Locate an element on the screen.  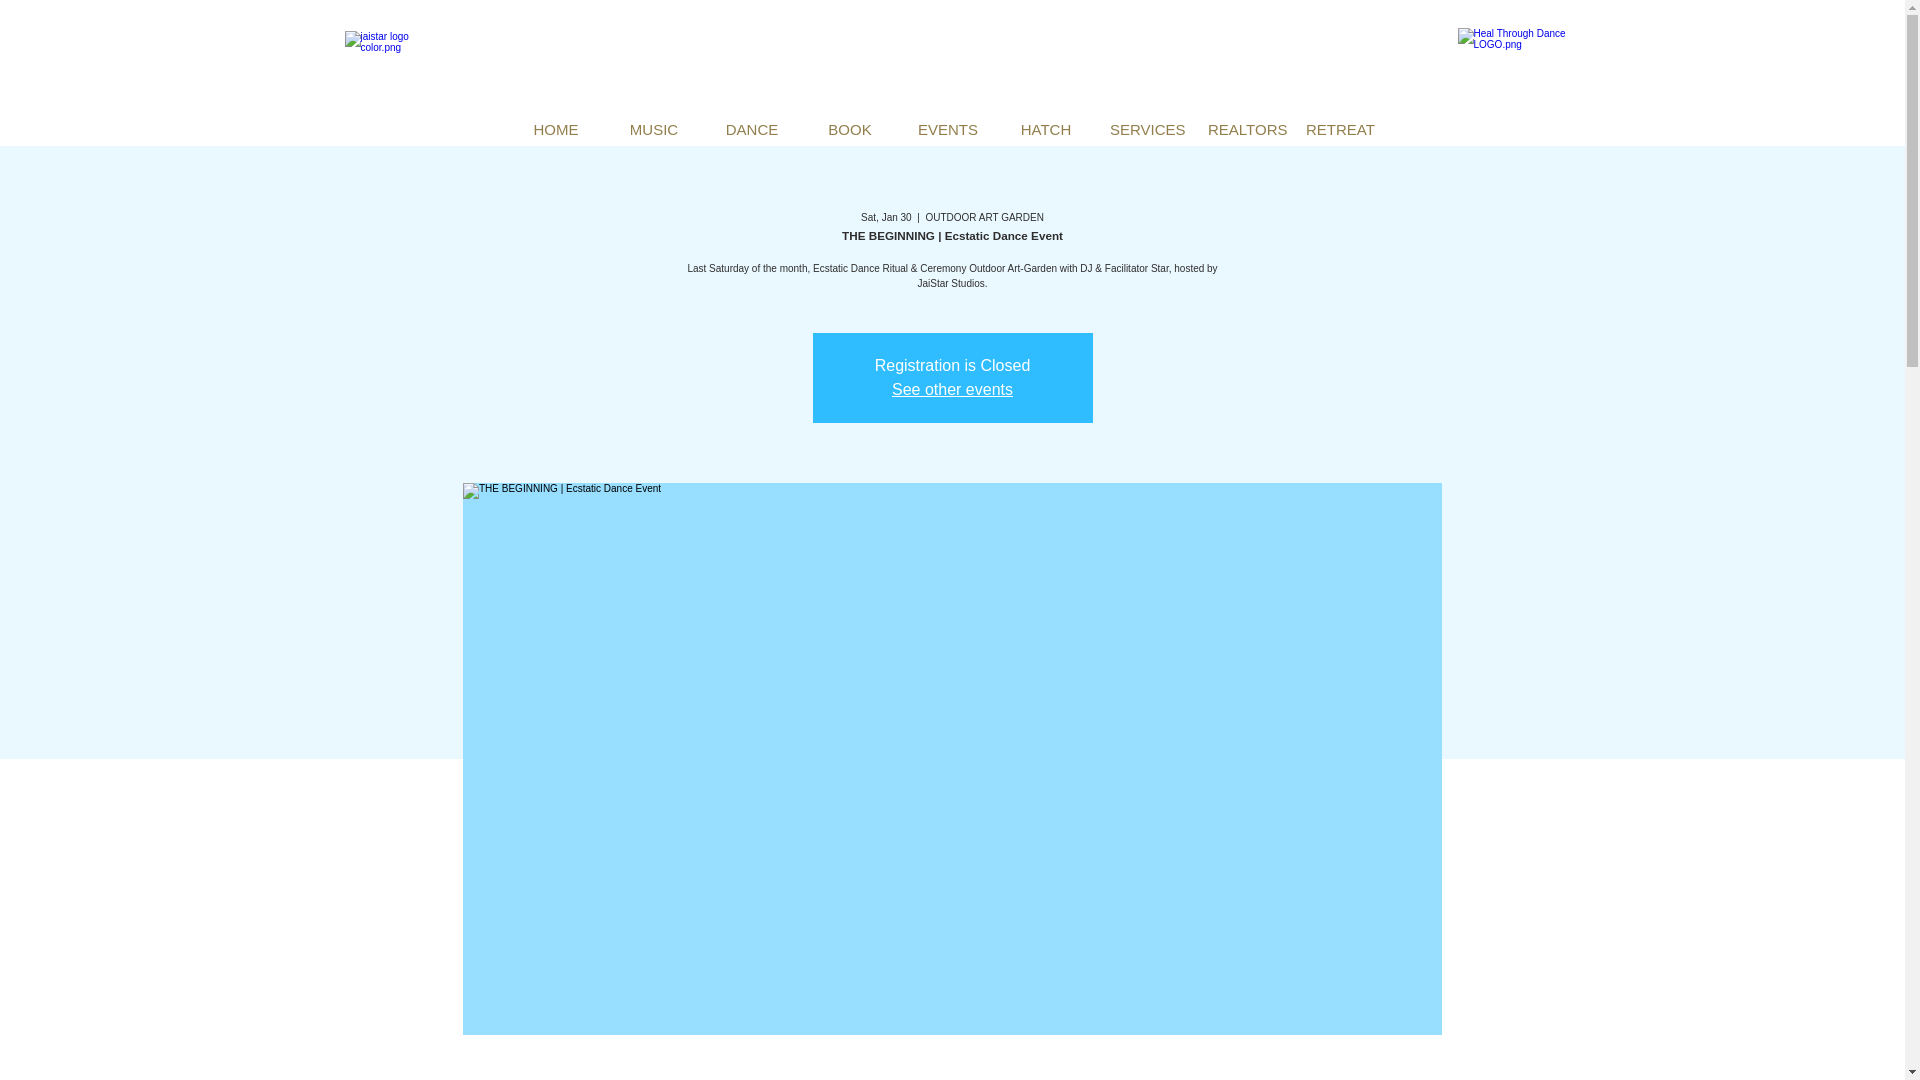
BOOK is located at coordinates (849, 129).